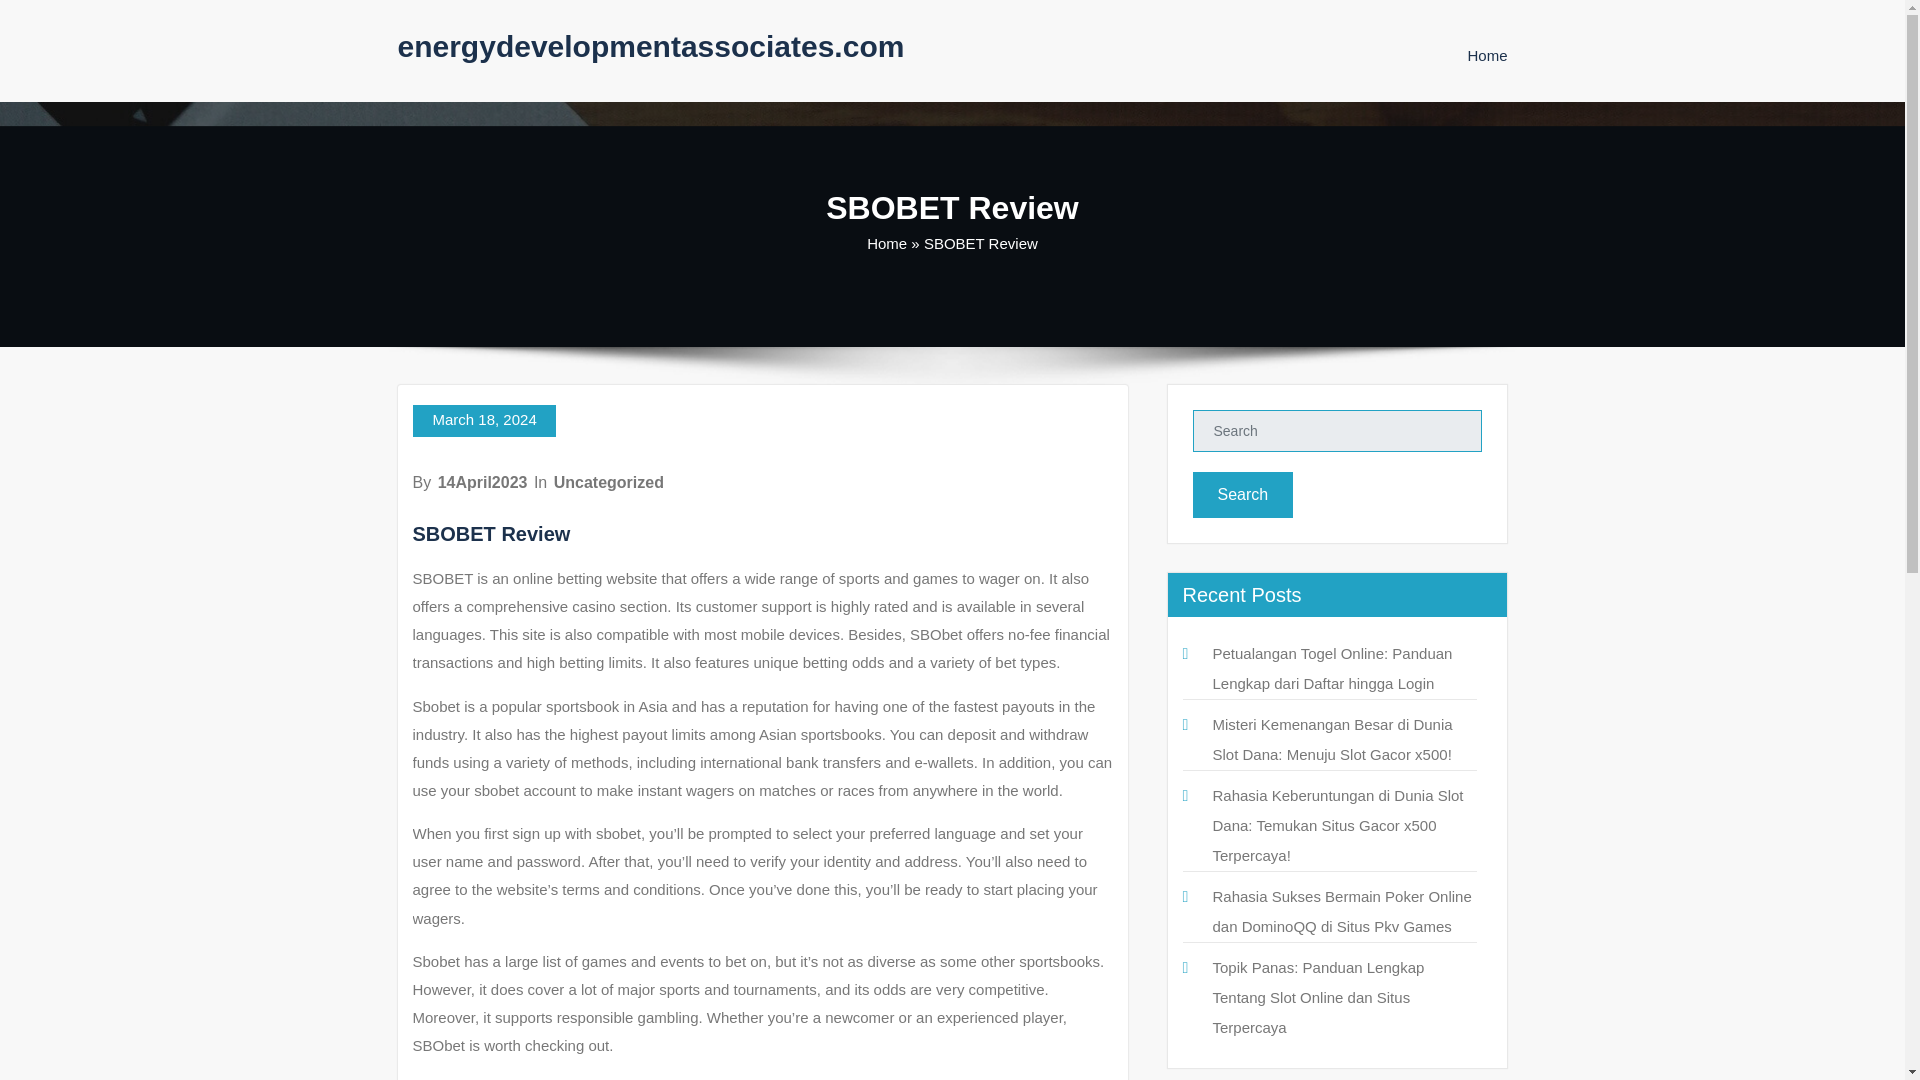 This screenshot has height=1080, width=1920. What do you see at coordinates (1242, 494) in the screenshot?
I see `Search` at bounding box center [1242, 494].